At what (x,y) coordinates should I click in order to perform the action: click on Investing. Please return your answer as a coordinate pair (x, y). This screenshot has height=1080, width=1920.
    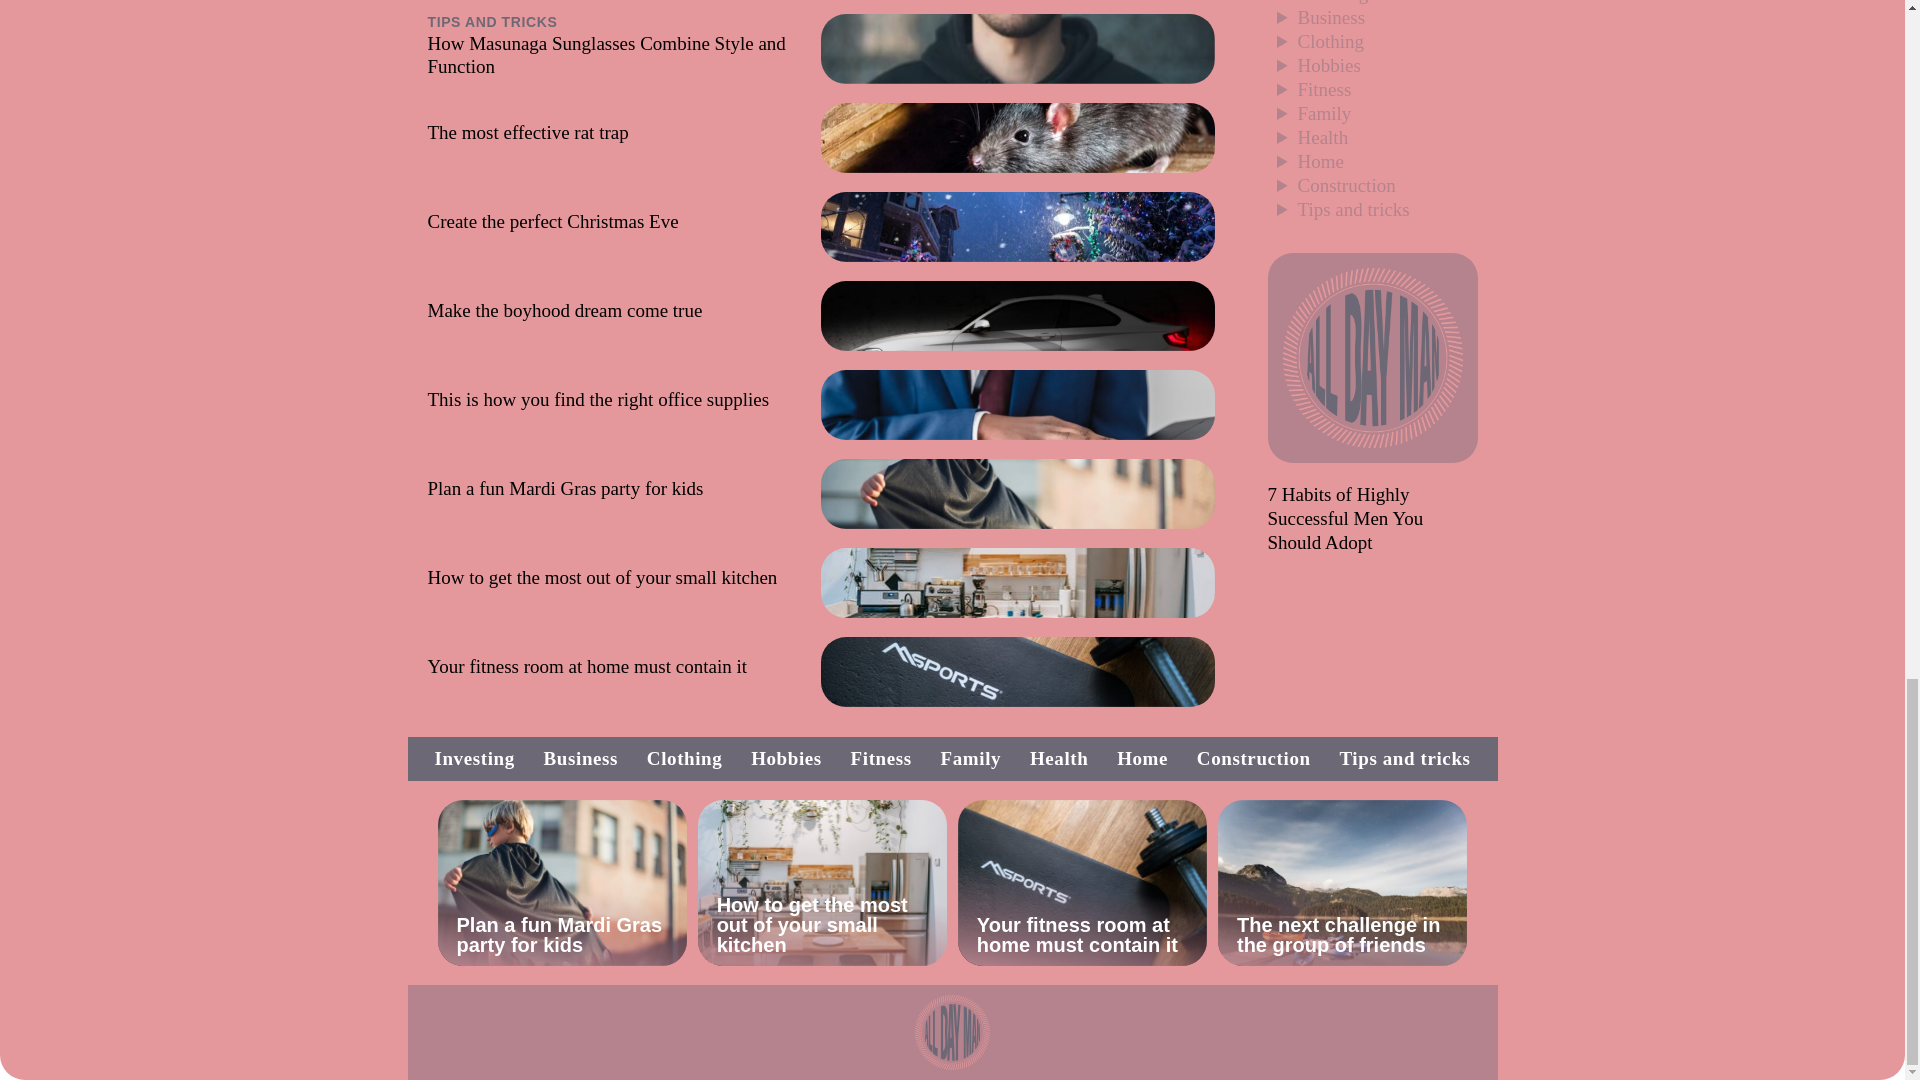
    Looking at the image, I should click on (1332, 2).